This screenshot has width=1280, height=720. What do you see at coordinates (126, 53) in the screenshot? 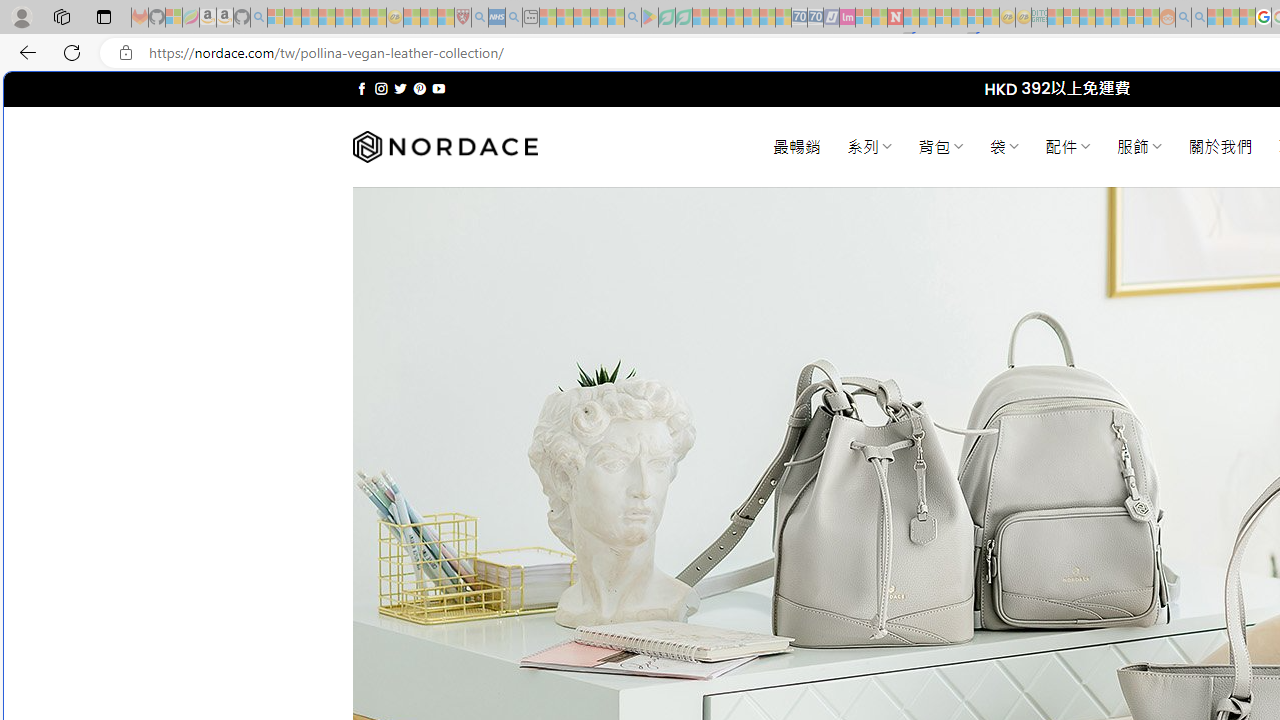
I see `View site information` at bounding box center [126, 53].